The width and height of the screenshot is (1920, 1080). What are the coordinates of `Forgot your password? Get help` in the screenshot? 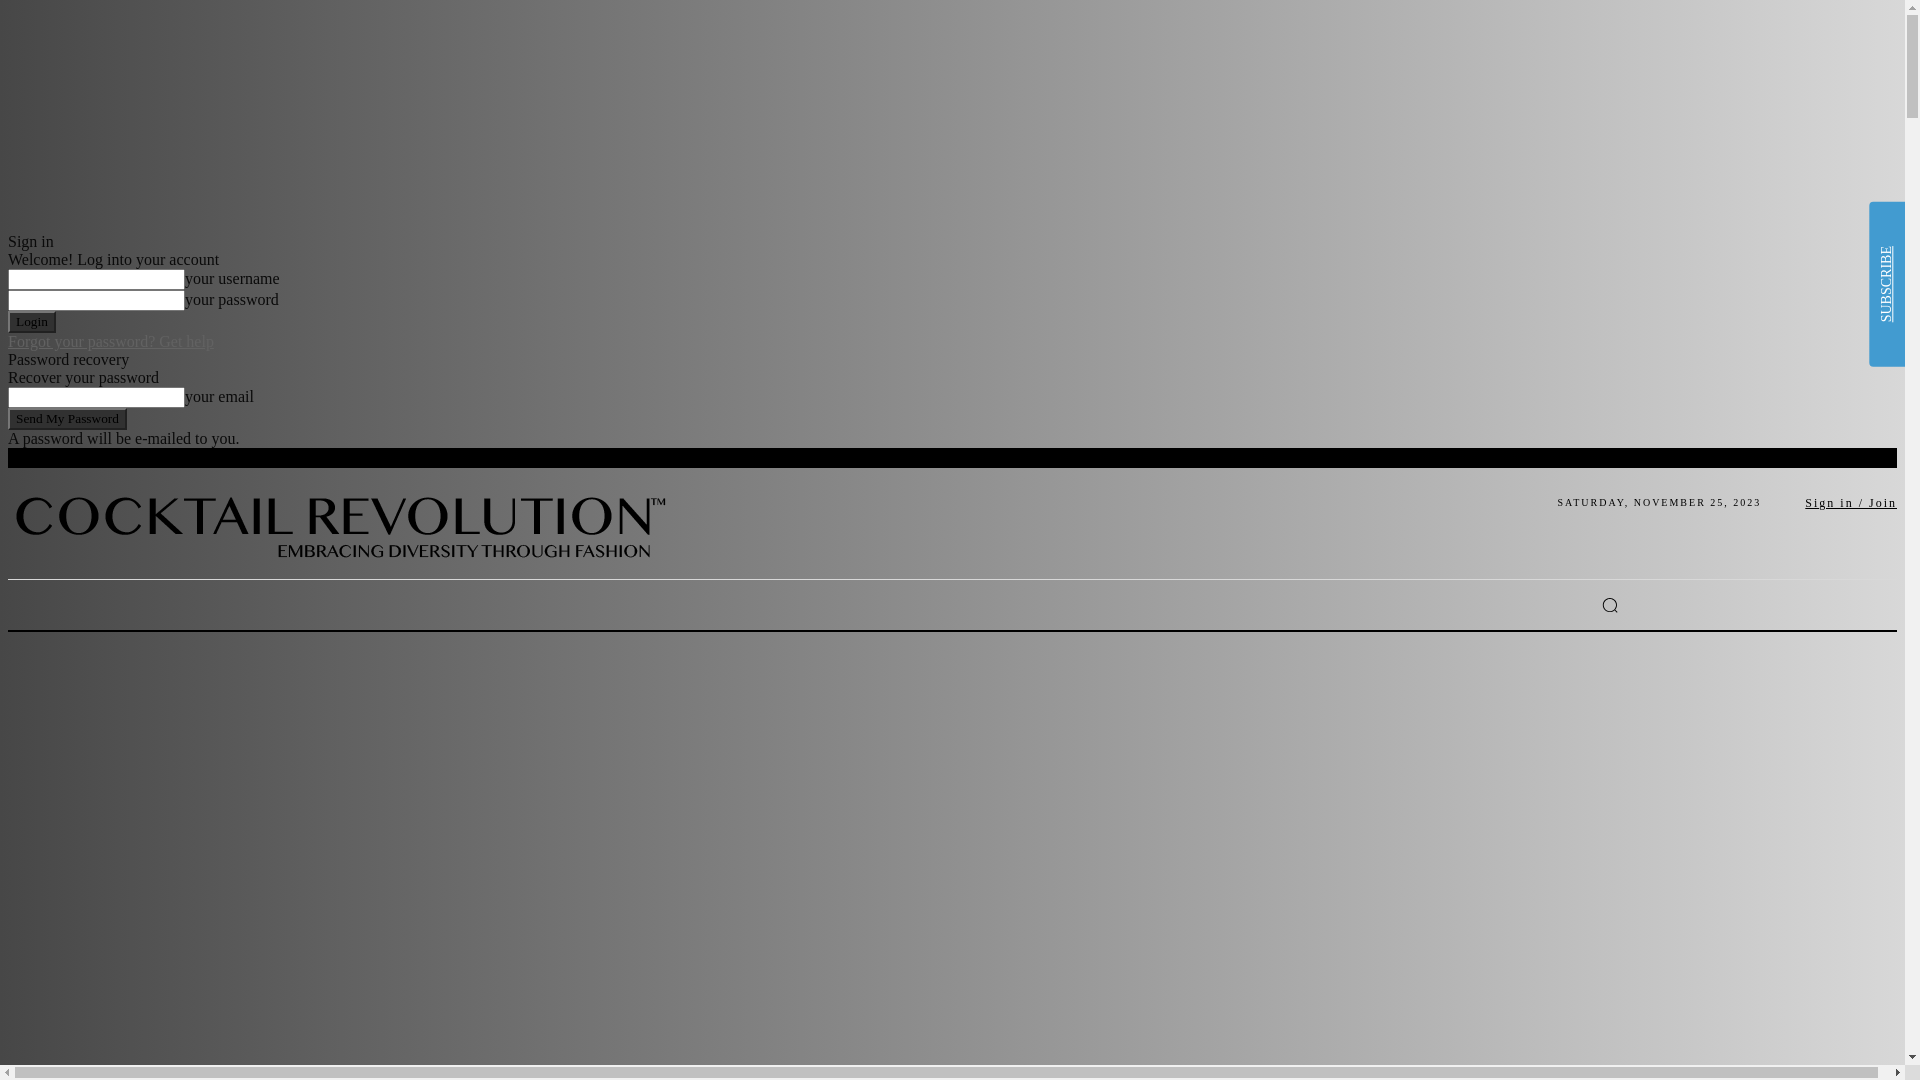 It's located at (111, 342).